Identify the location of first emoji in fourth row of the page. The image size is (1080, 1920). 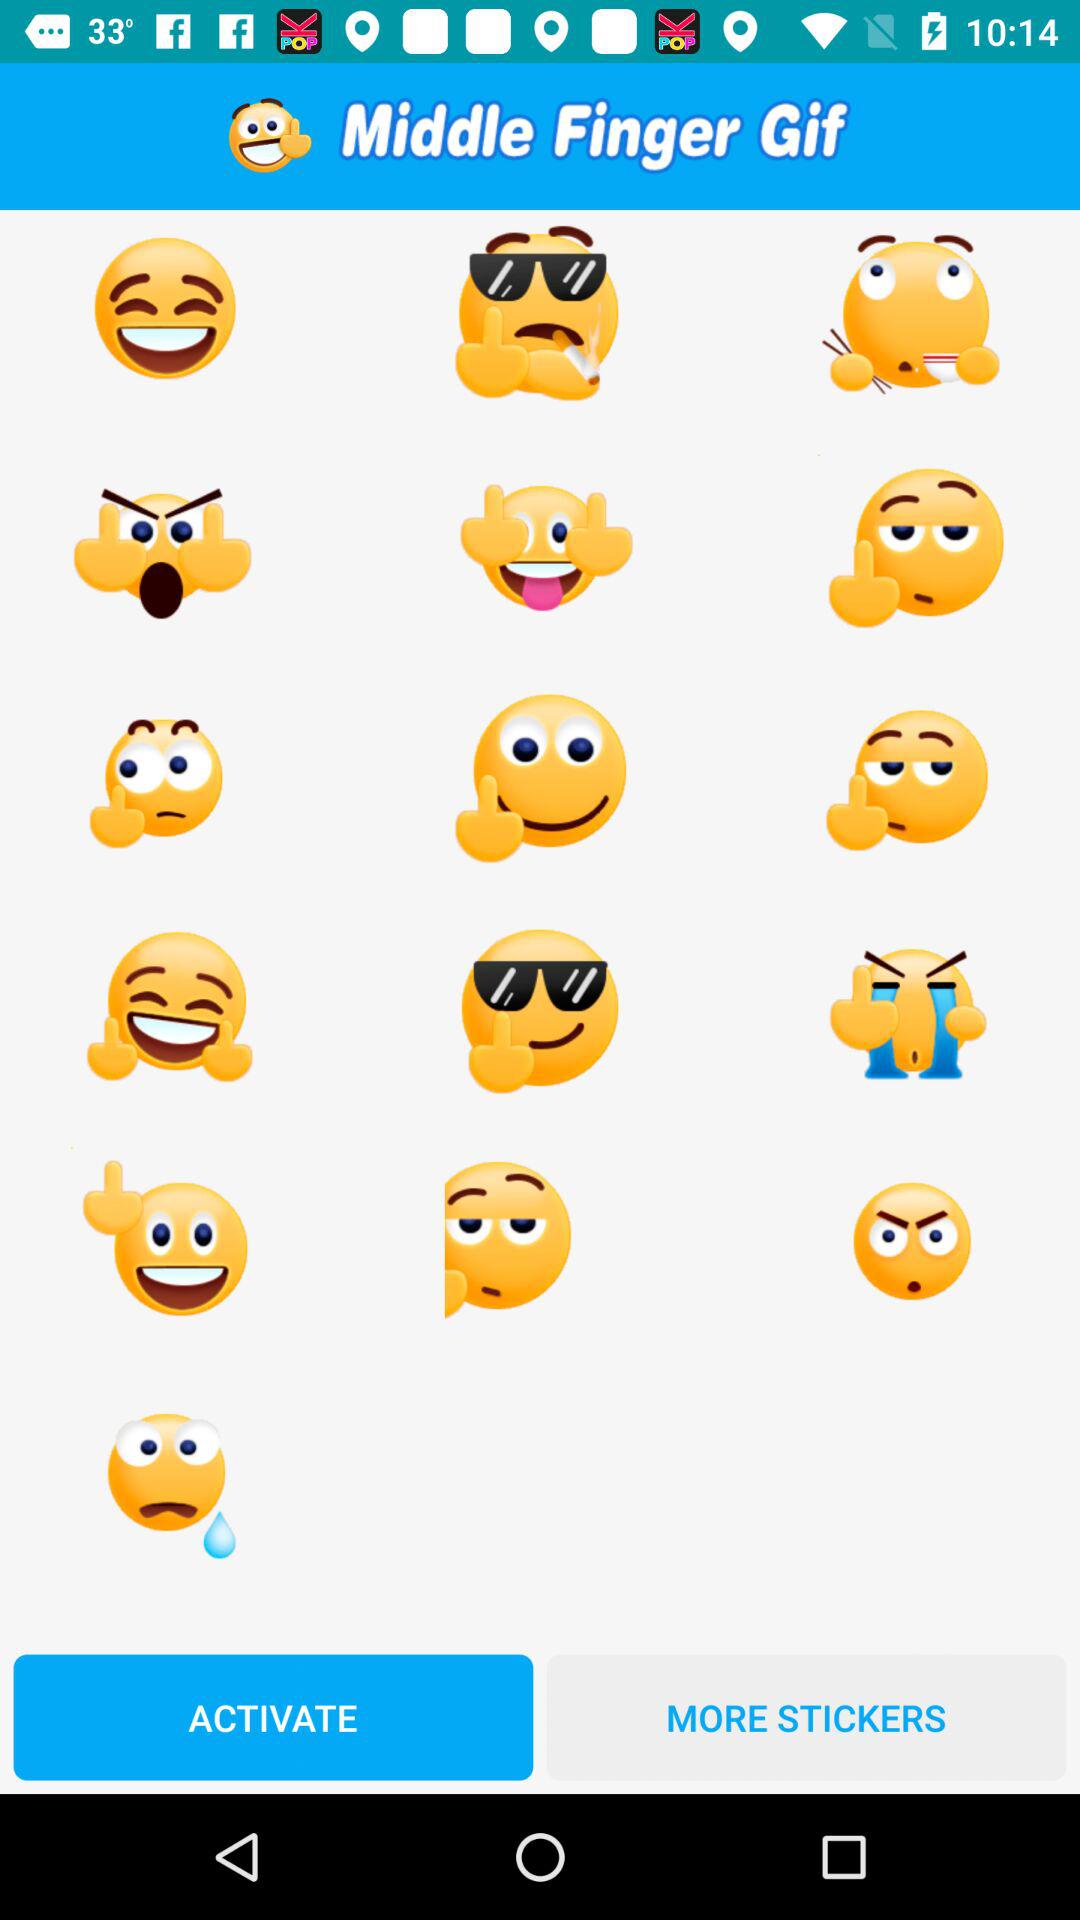
(166, 1011).